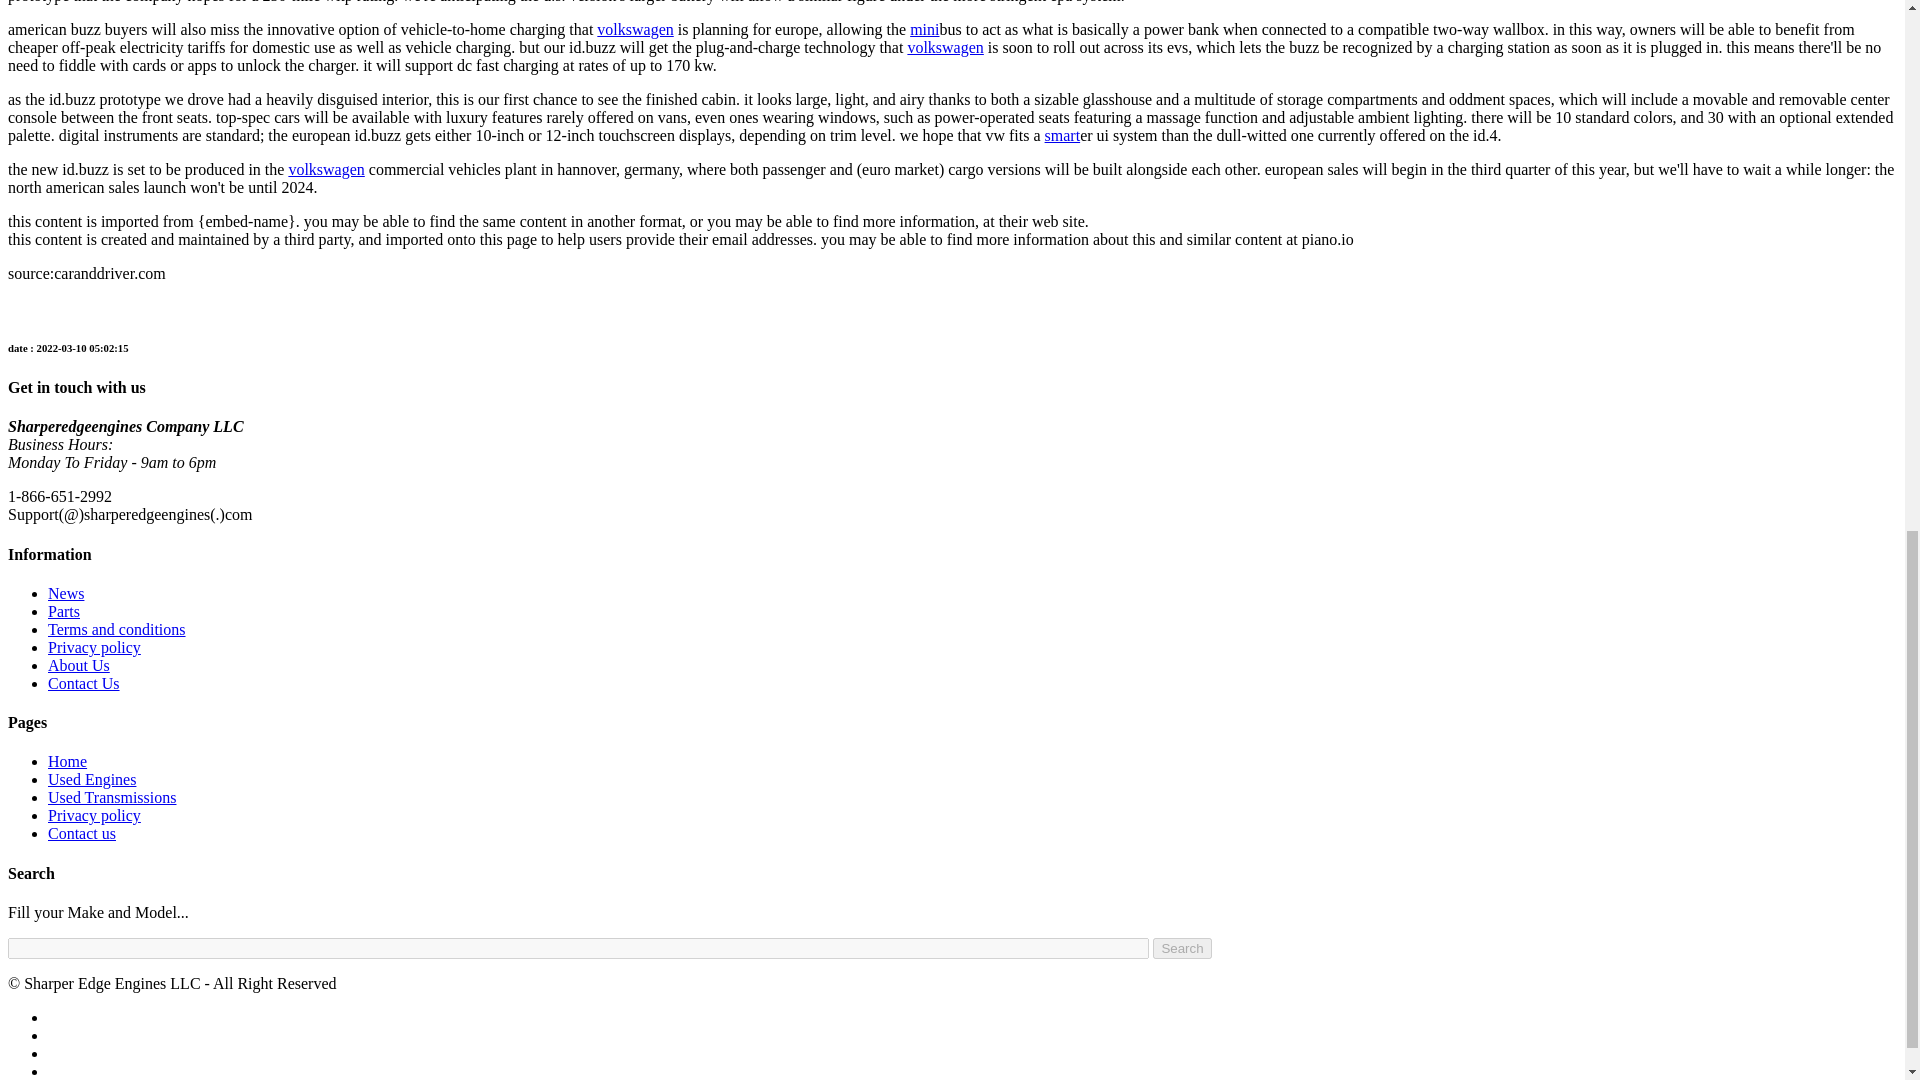  Describe the element at coordinates (1062, 135) in the screenshot. I see `smart` at that location.